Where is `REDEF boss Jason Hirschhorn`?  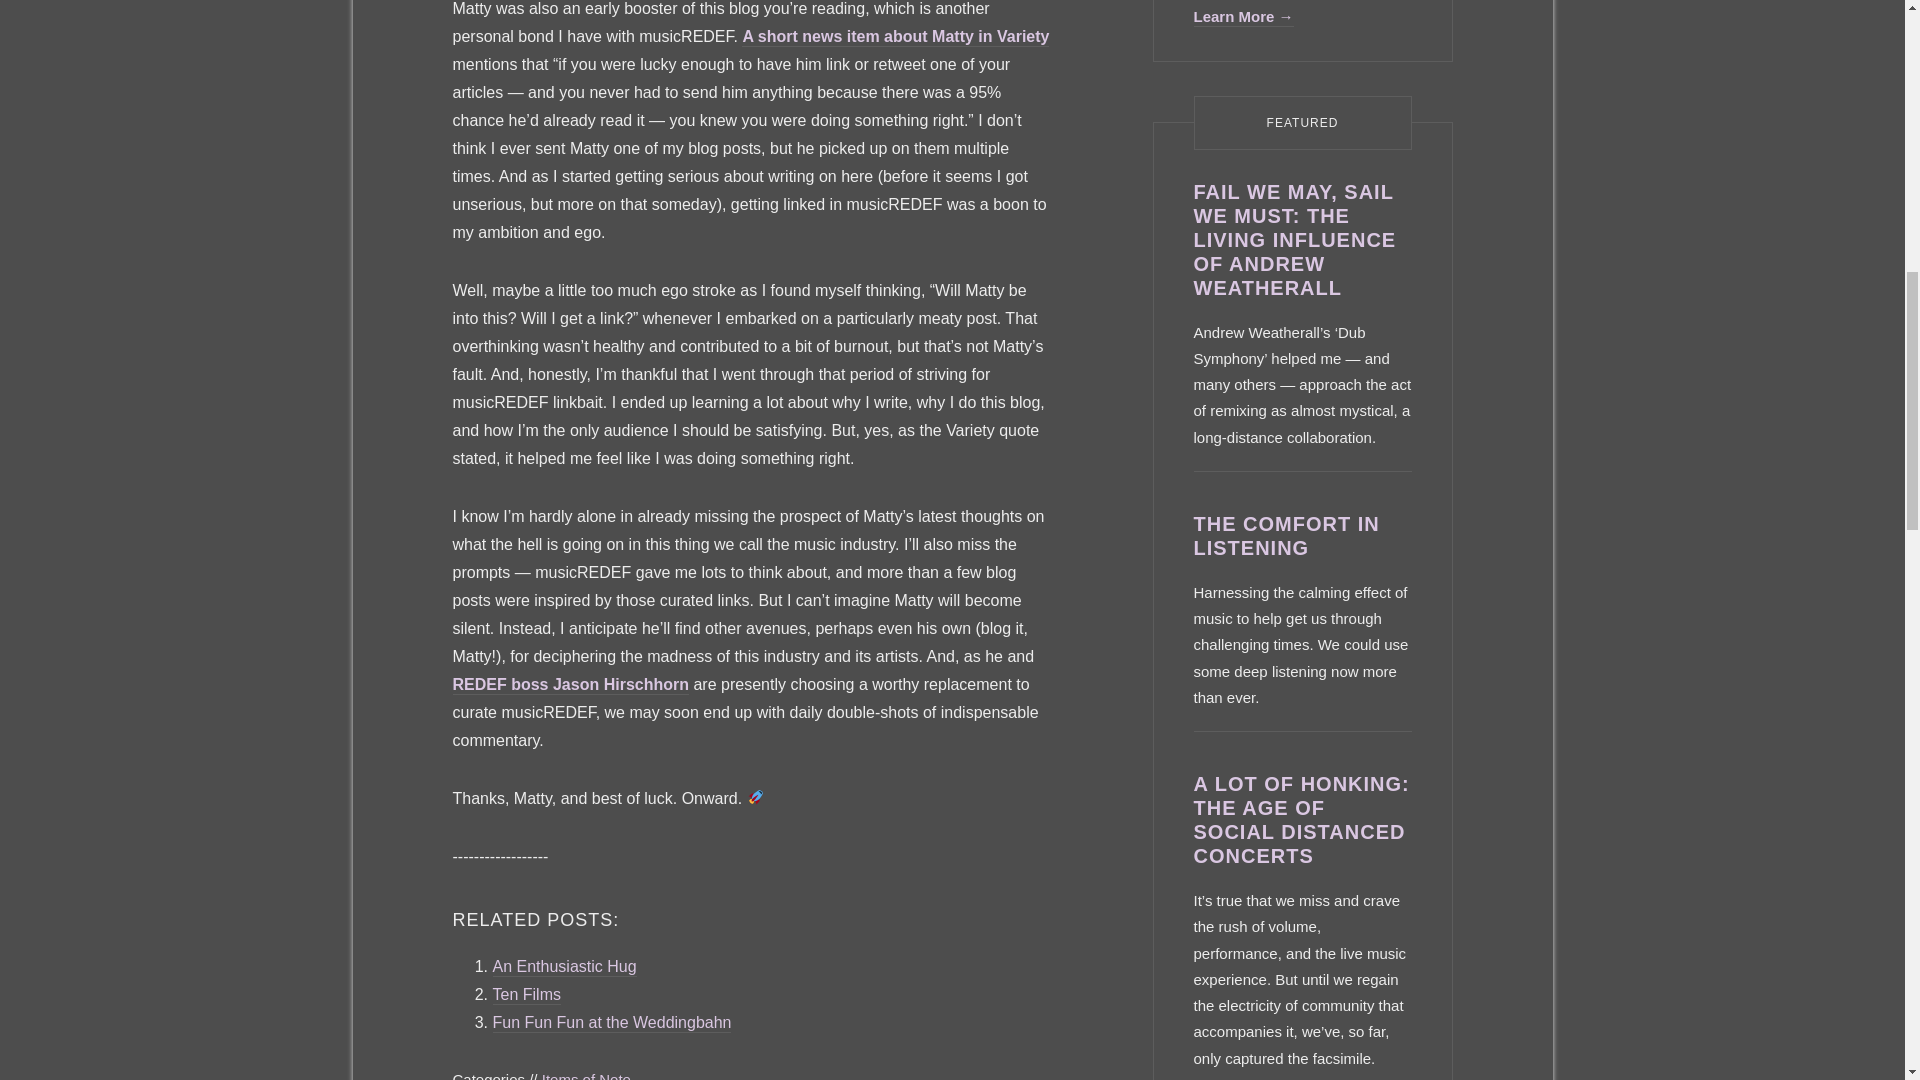 REDEF boss Jason Hirschhorn is located at coordinates (570, 686).